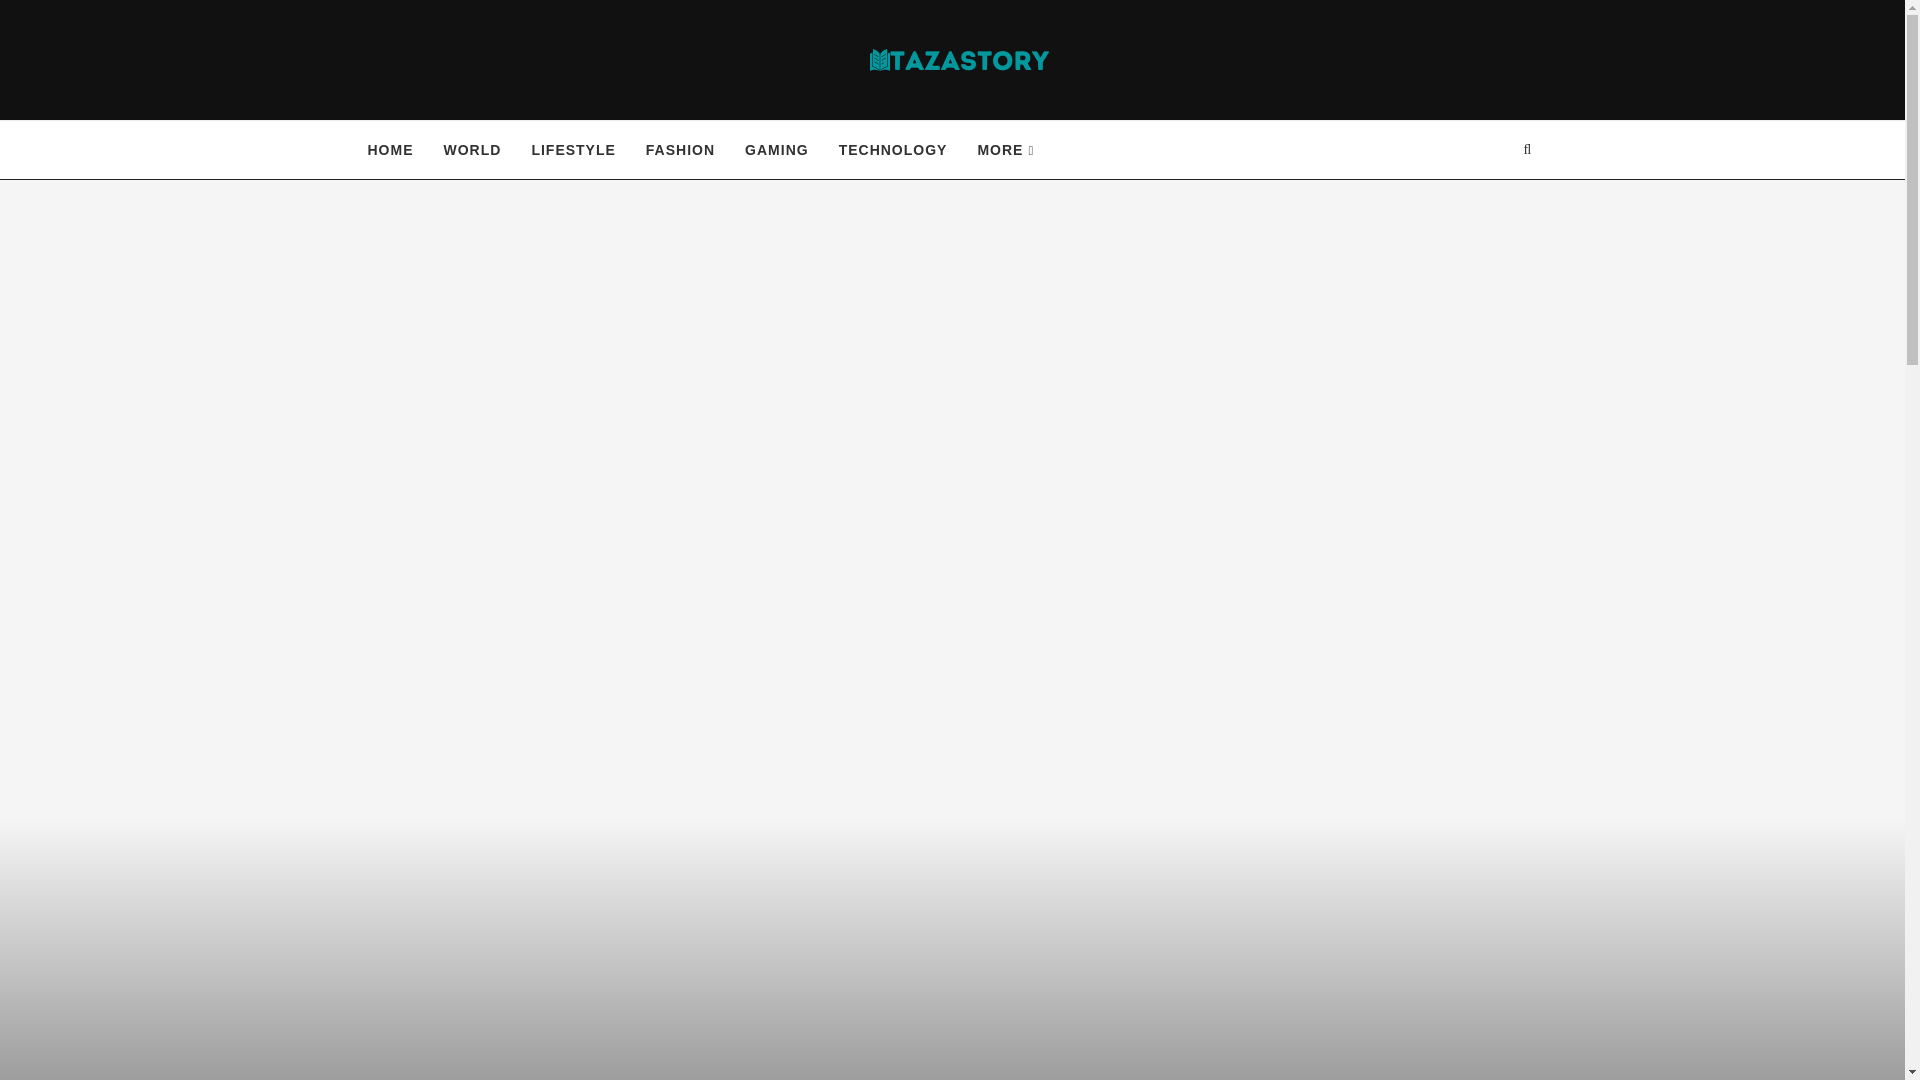 The image size is (1920, 1080). What do you see at coordinates (894, 150) in the screenshot?
I see `TECHNOLOGY` at bounding box center [894, 150].